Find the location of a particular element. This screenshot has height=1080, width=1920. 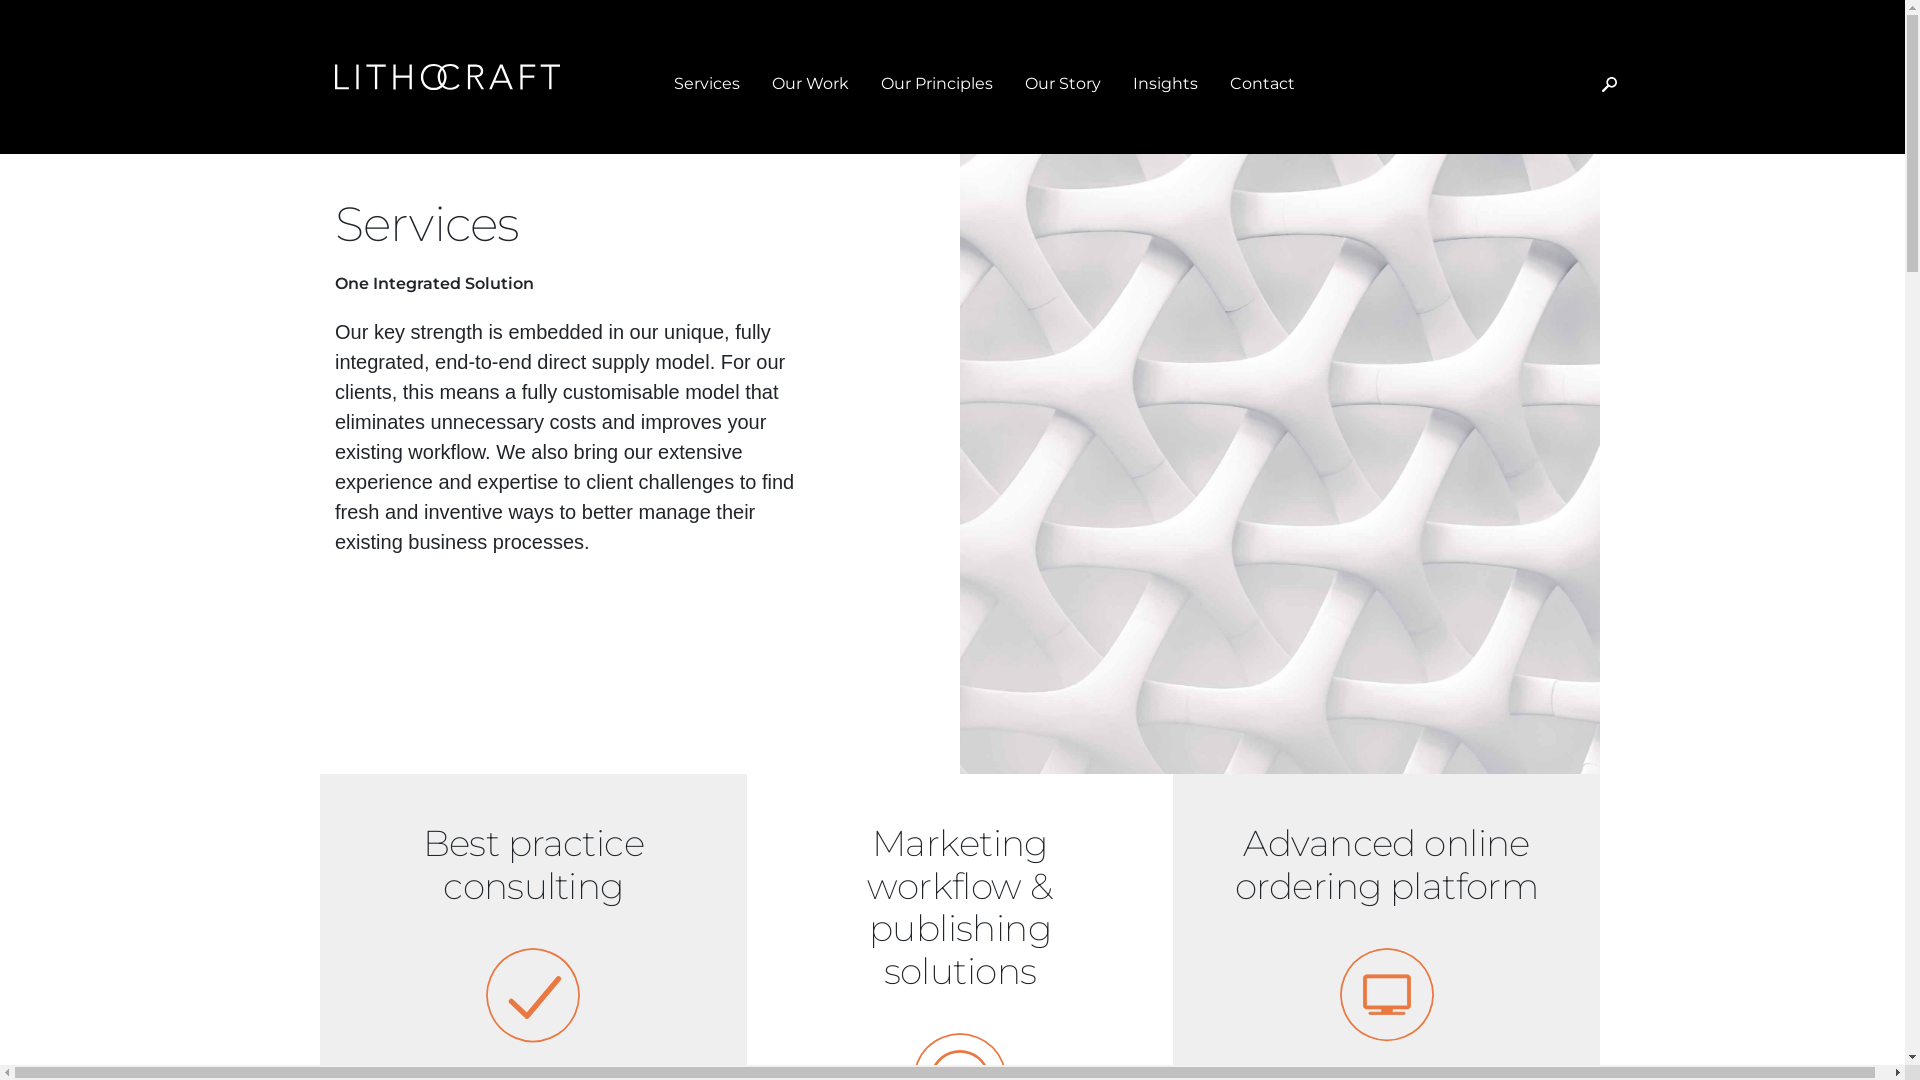

Our Principles is located at coordinates (937, 84).